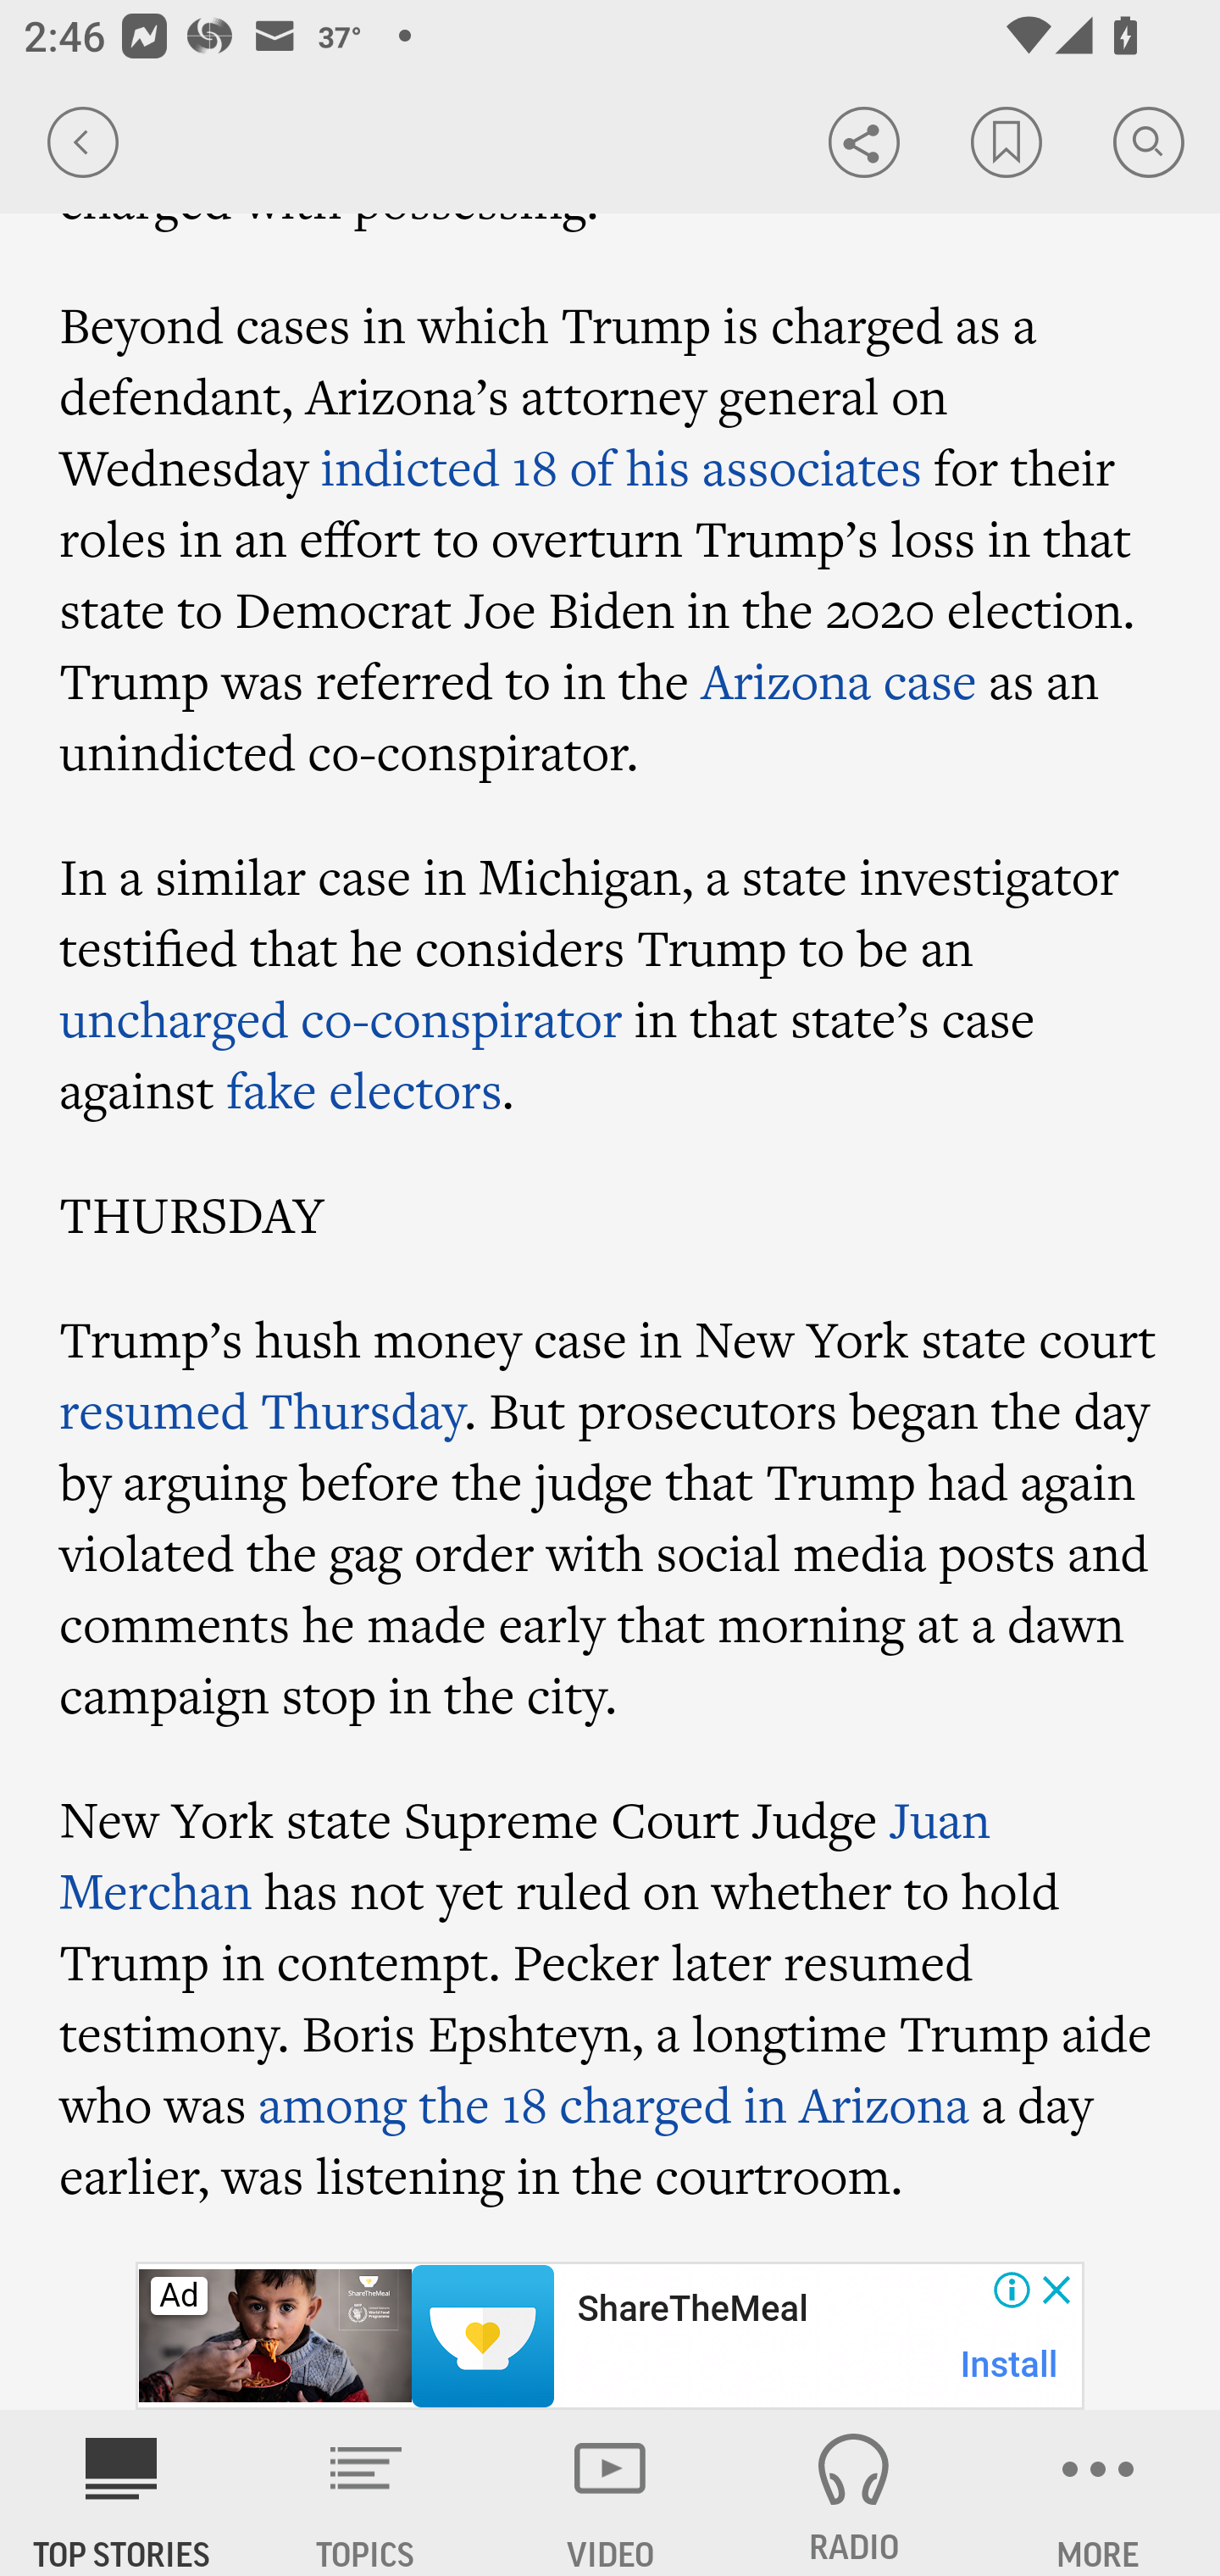 This screenshot has height=2576, width=1220. Describe the element at coordinates (122, 2493) in the screenshot. I see `AP News TOP STORIES` at that location.